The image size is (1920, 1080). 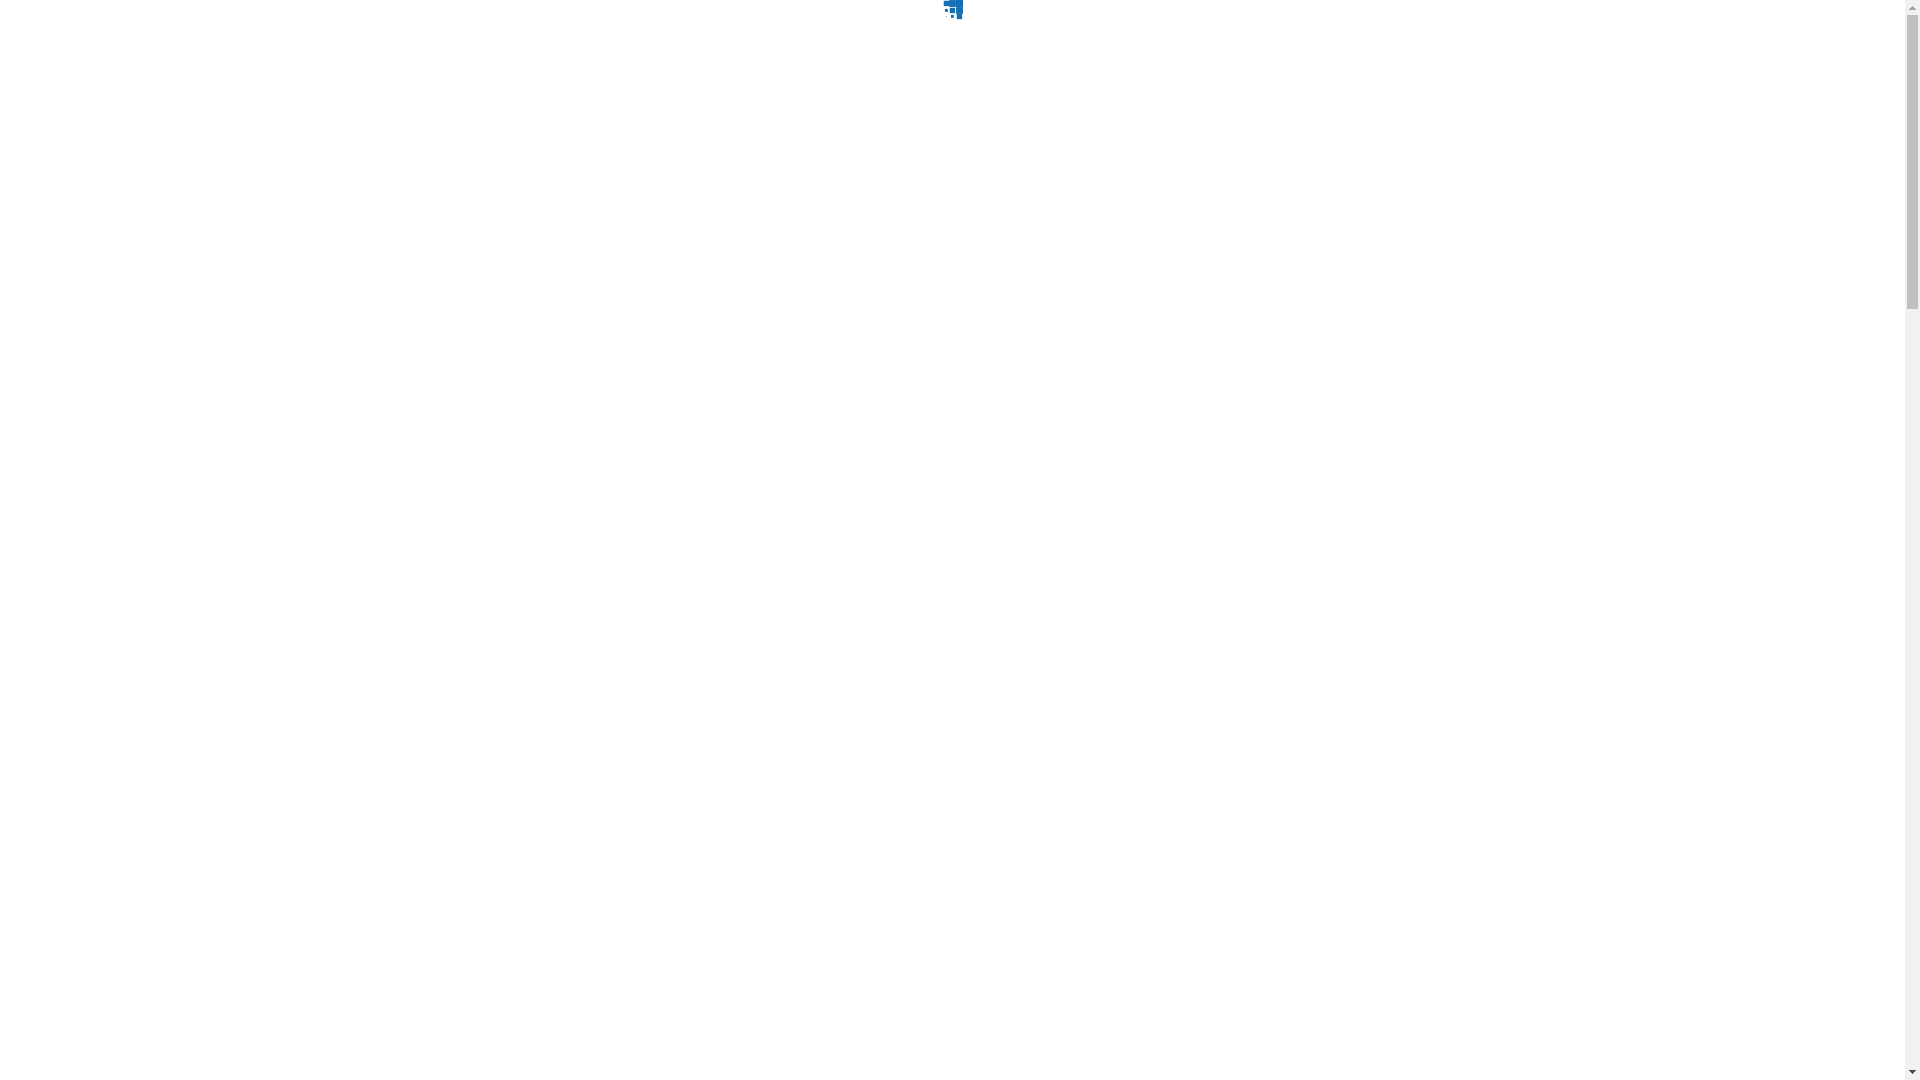 What do you see at coordinates (74, 972) in the screenshot?
I see `Accueil` at bounding box center [74, 972].